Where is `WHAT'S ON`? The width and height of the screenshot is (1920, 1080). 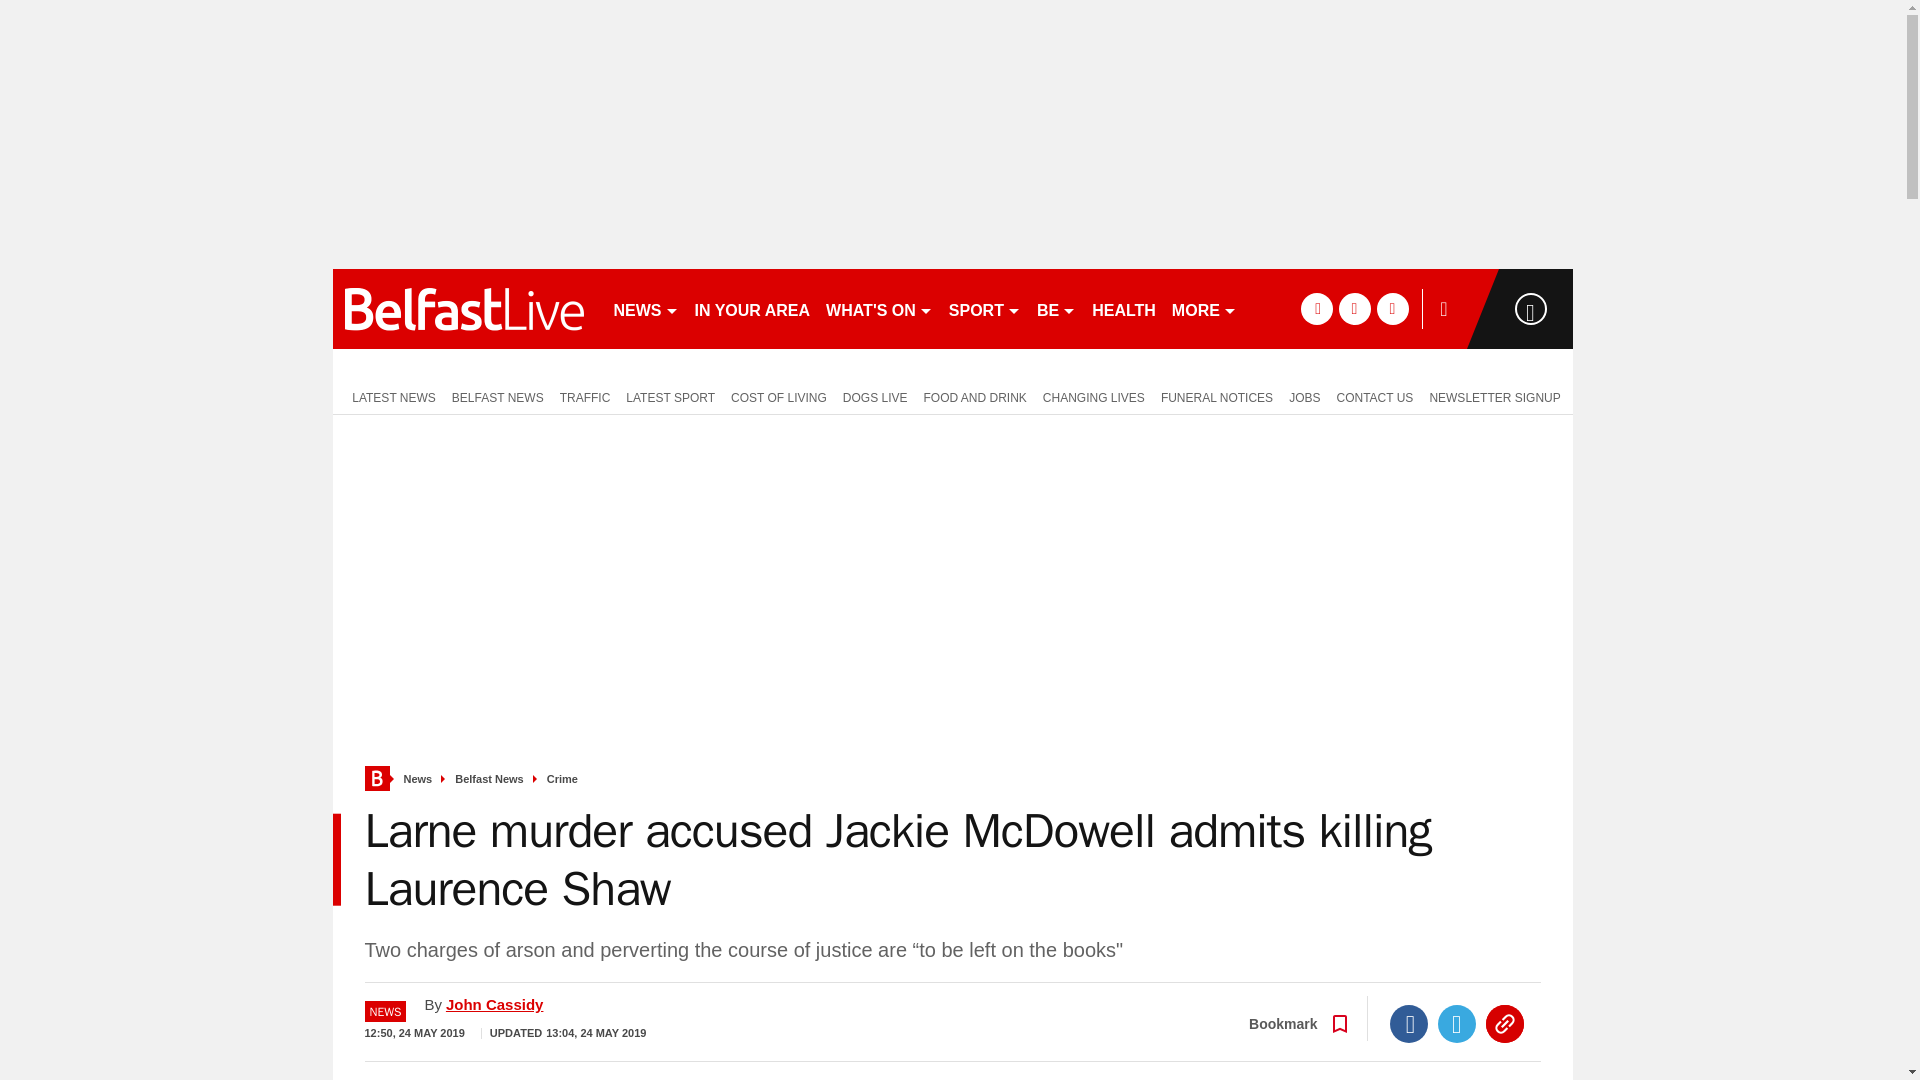 WHAT'S ON is located at coordinates (878, 308).